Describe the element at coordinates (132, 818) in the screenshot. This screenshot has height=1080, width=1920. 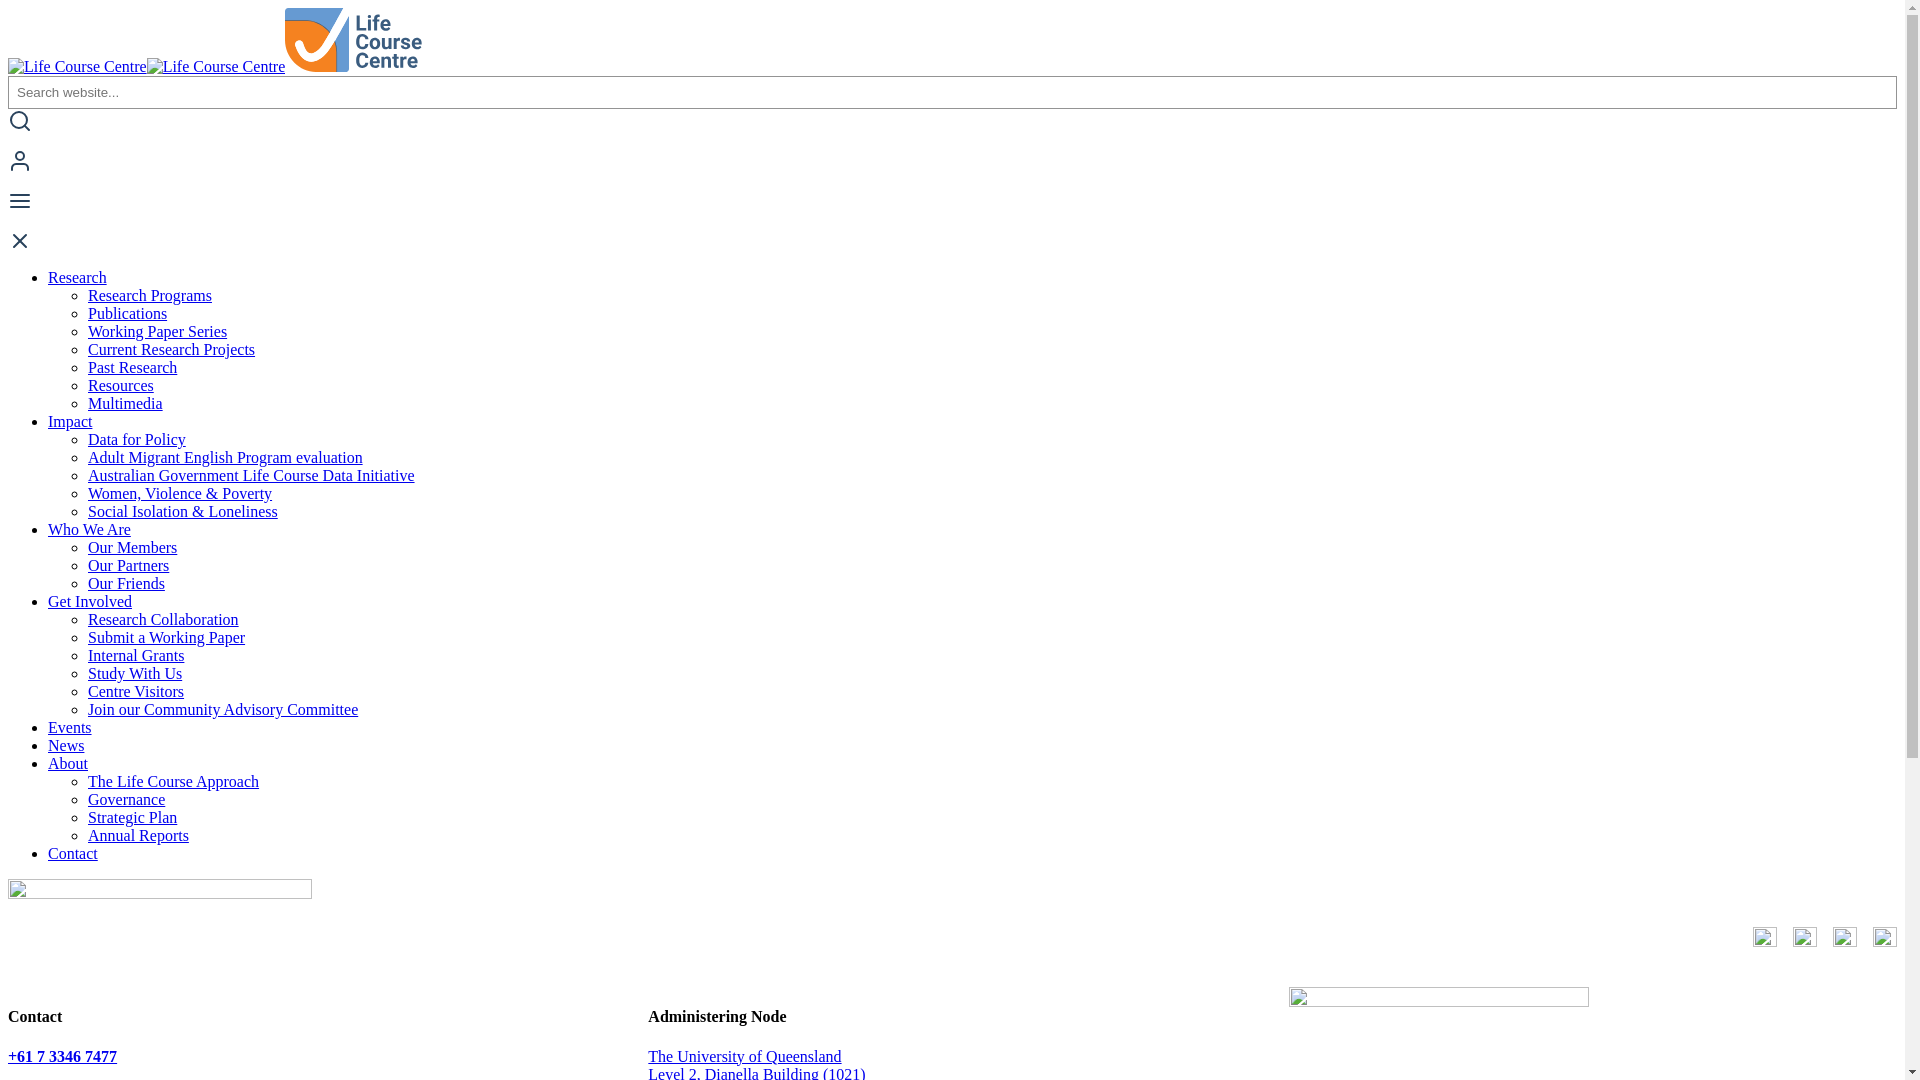
I see `Strategic Plan` at that location.